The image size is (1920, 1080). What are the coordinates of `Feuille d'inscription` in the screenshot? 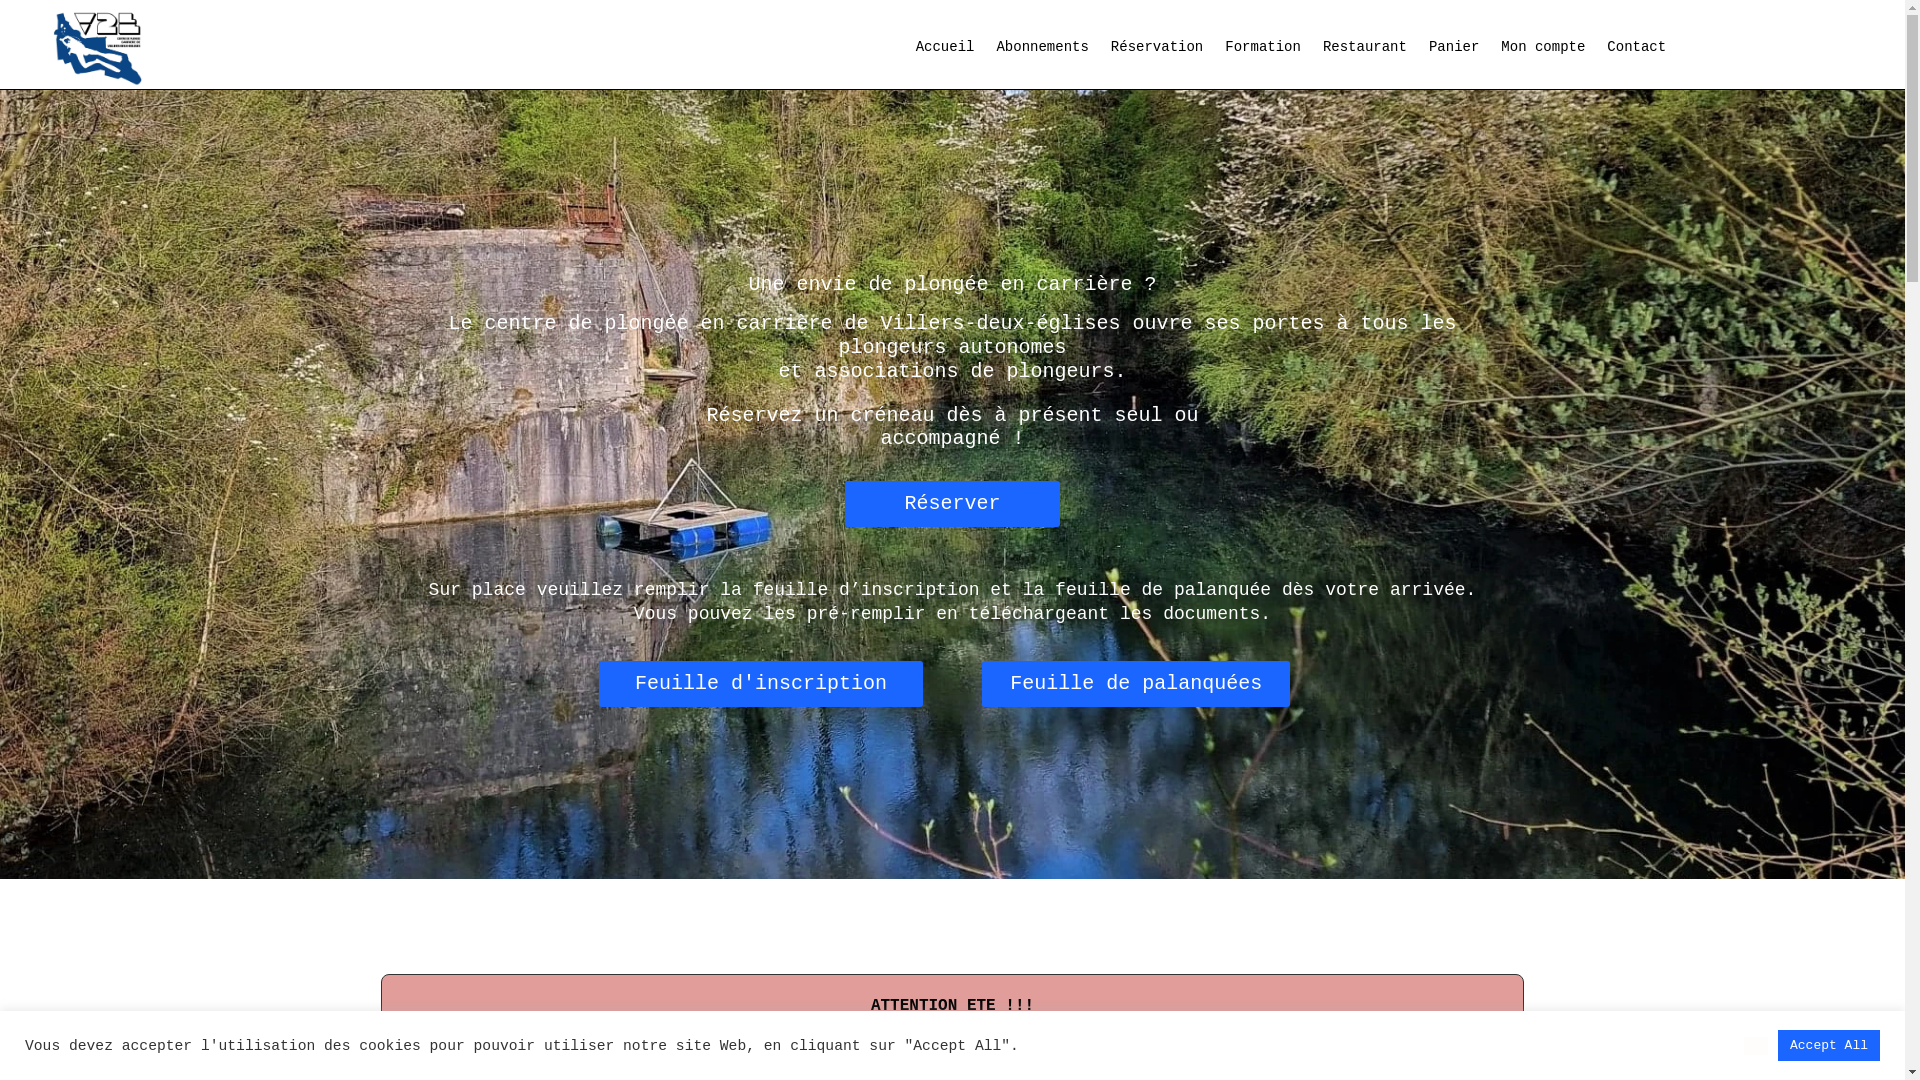 It's located at (760, 684).